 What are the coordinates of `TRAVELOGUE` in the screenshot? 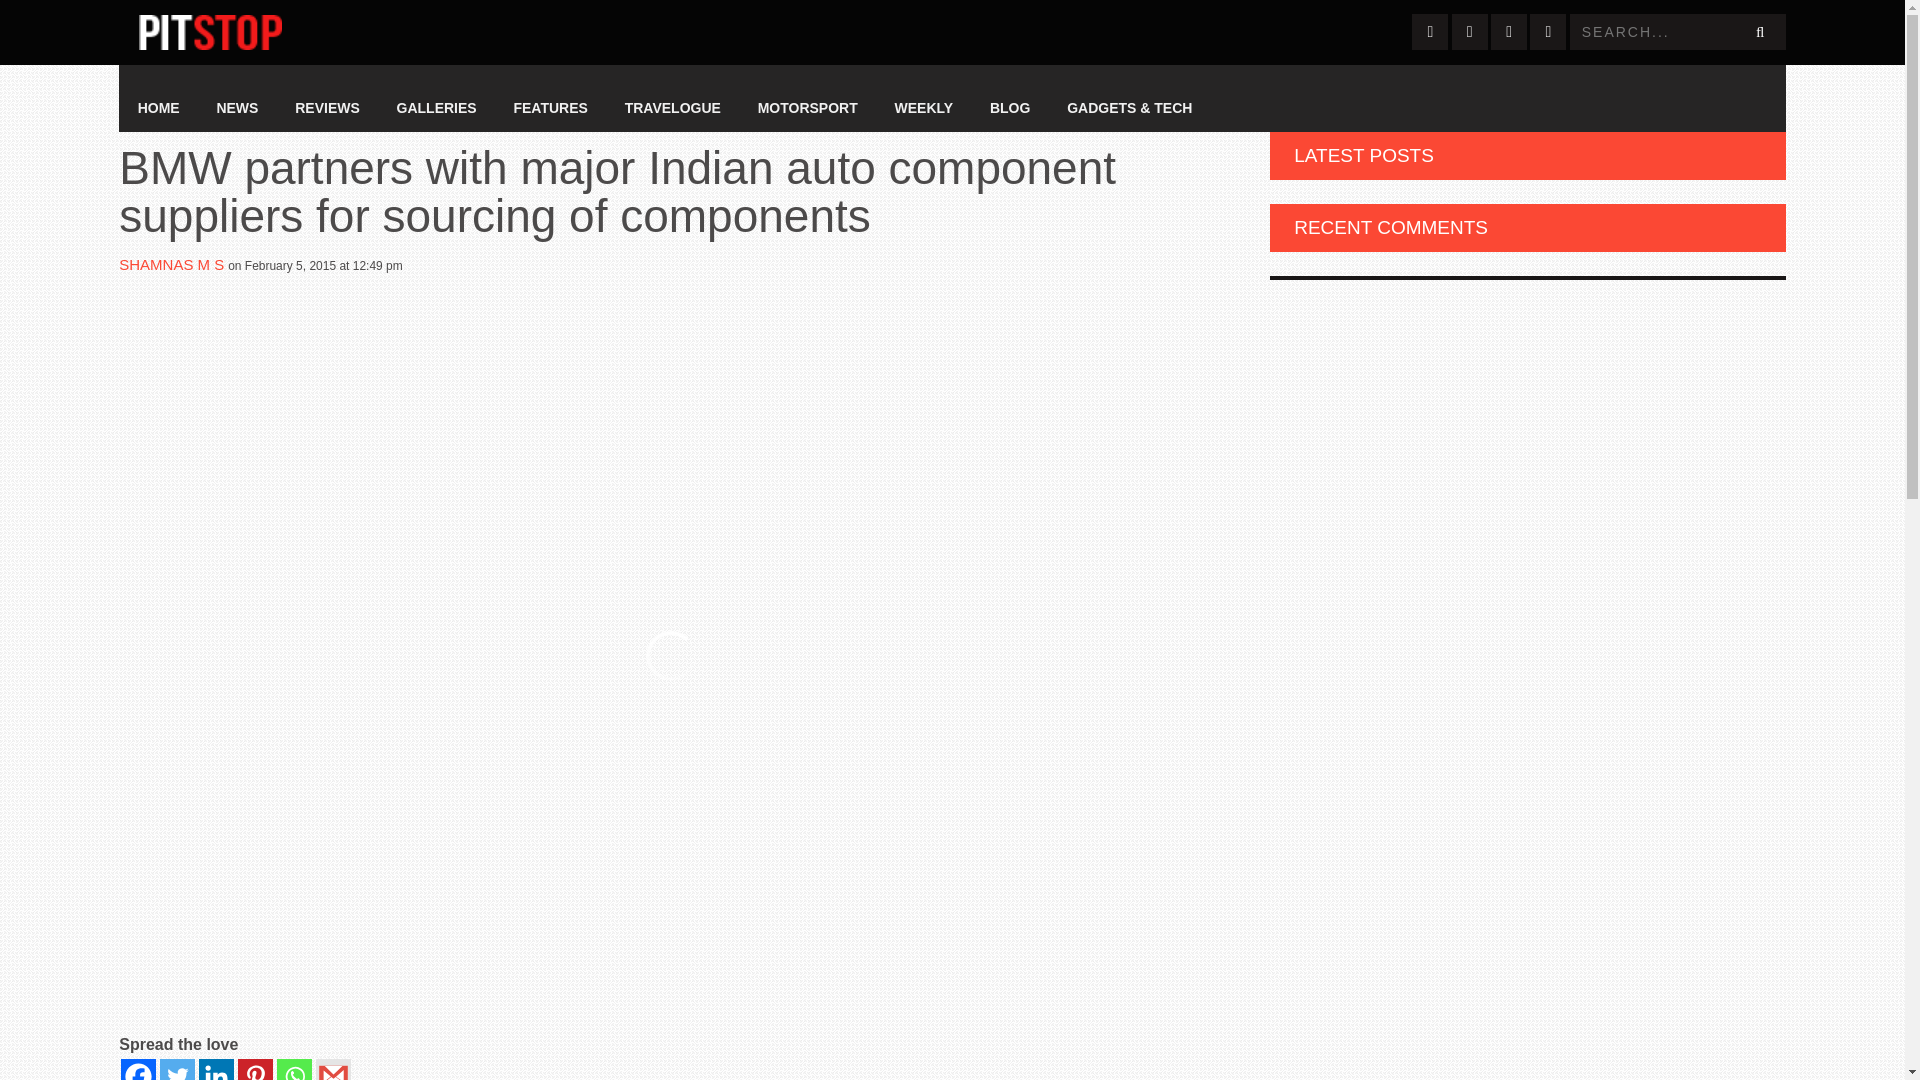 It's located at (672, 108).